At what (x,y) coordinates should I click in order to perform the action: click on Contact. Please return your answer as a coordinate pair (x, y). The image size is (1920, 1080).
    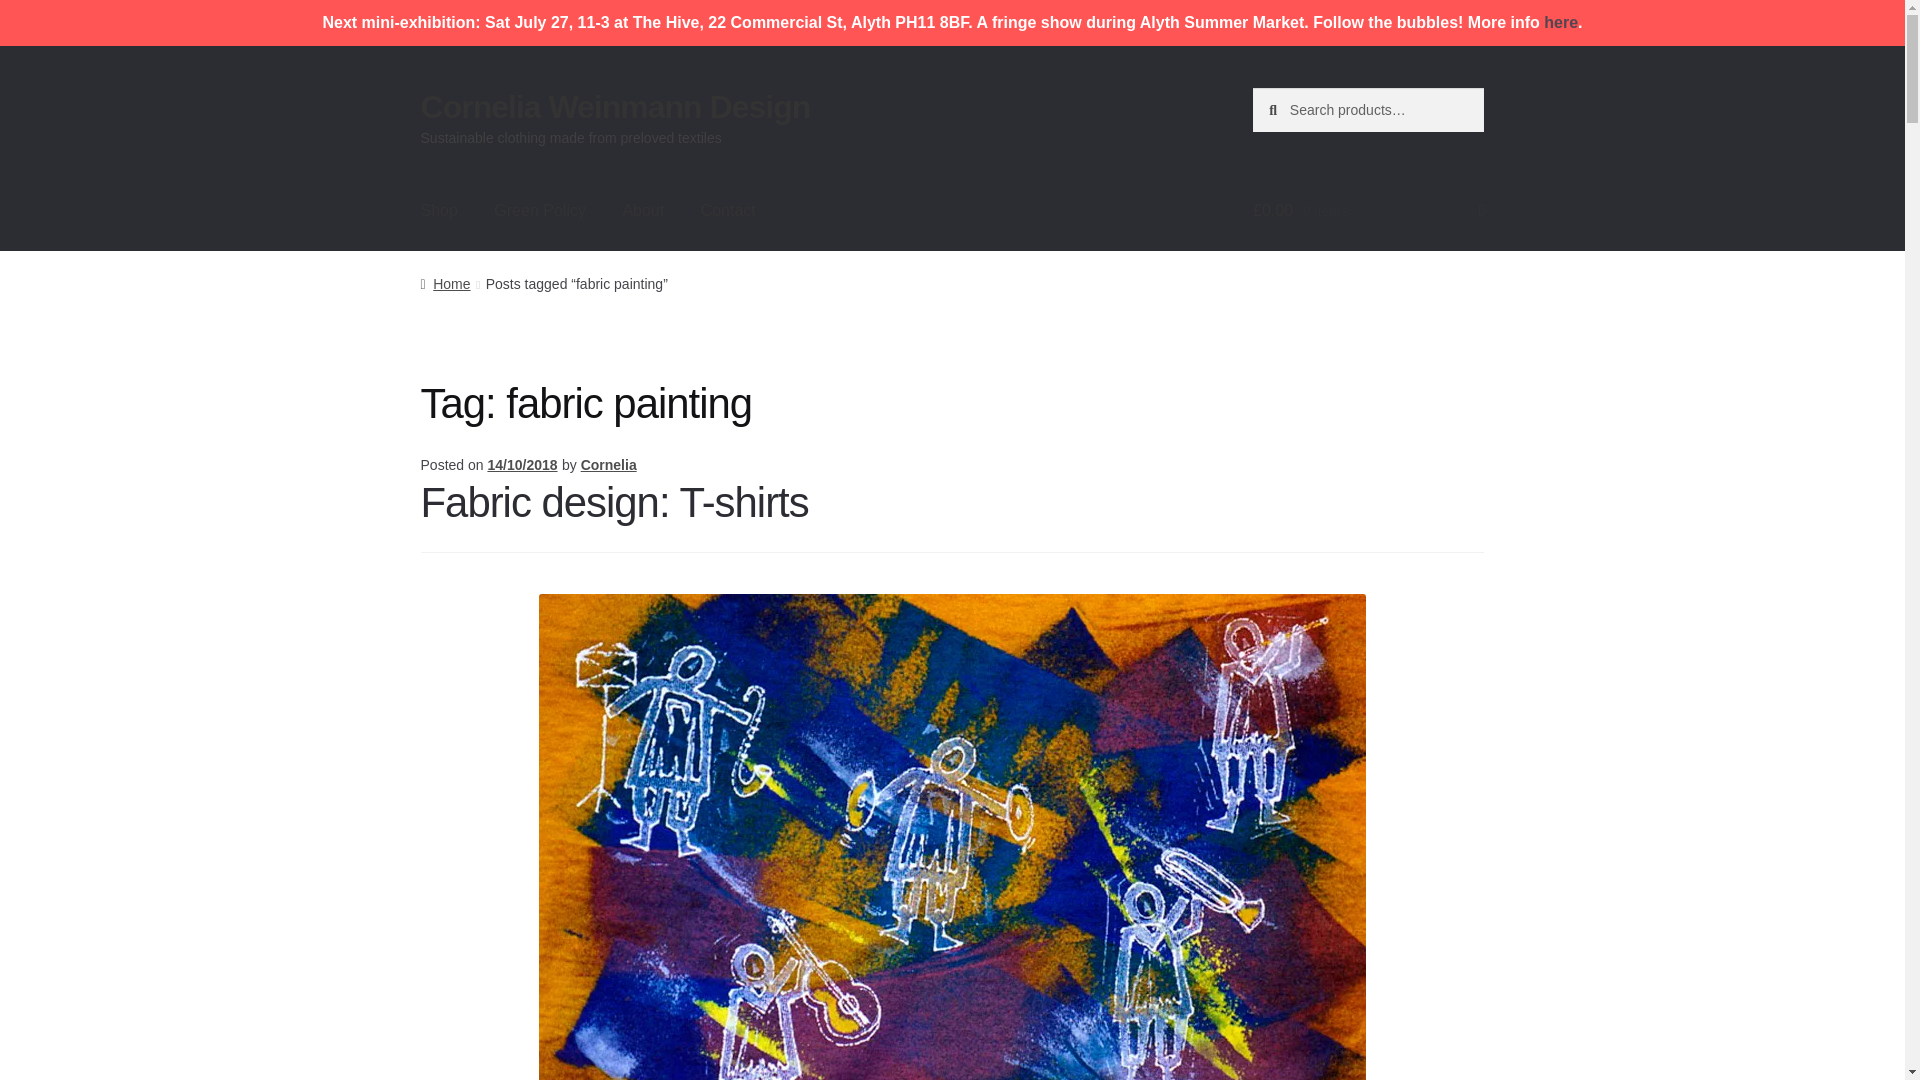
    Looking at the image, I should click on (728, 210).